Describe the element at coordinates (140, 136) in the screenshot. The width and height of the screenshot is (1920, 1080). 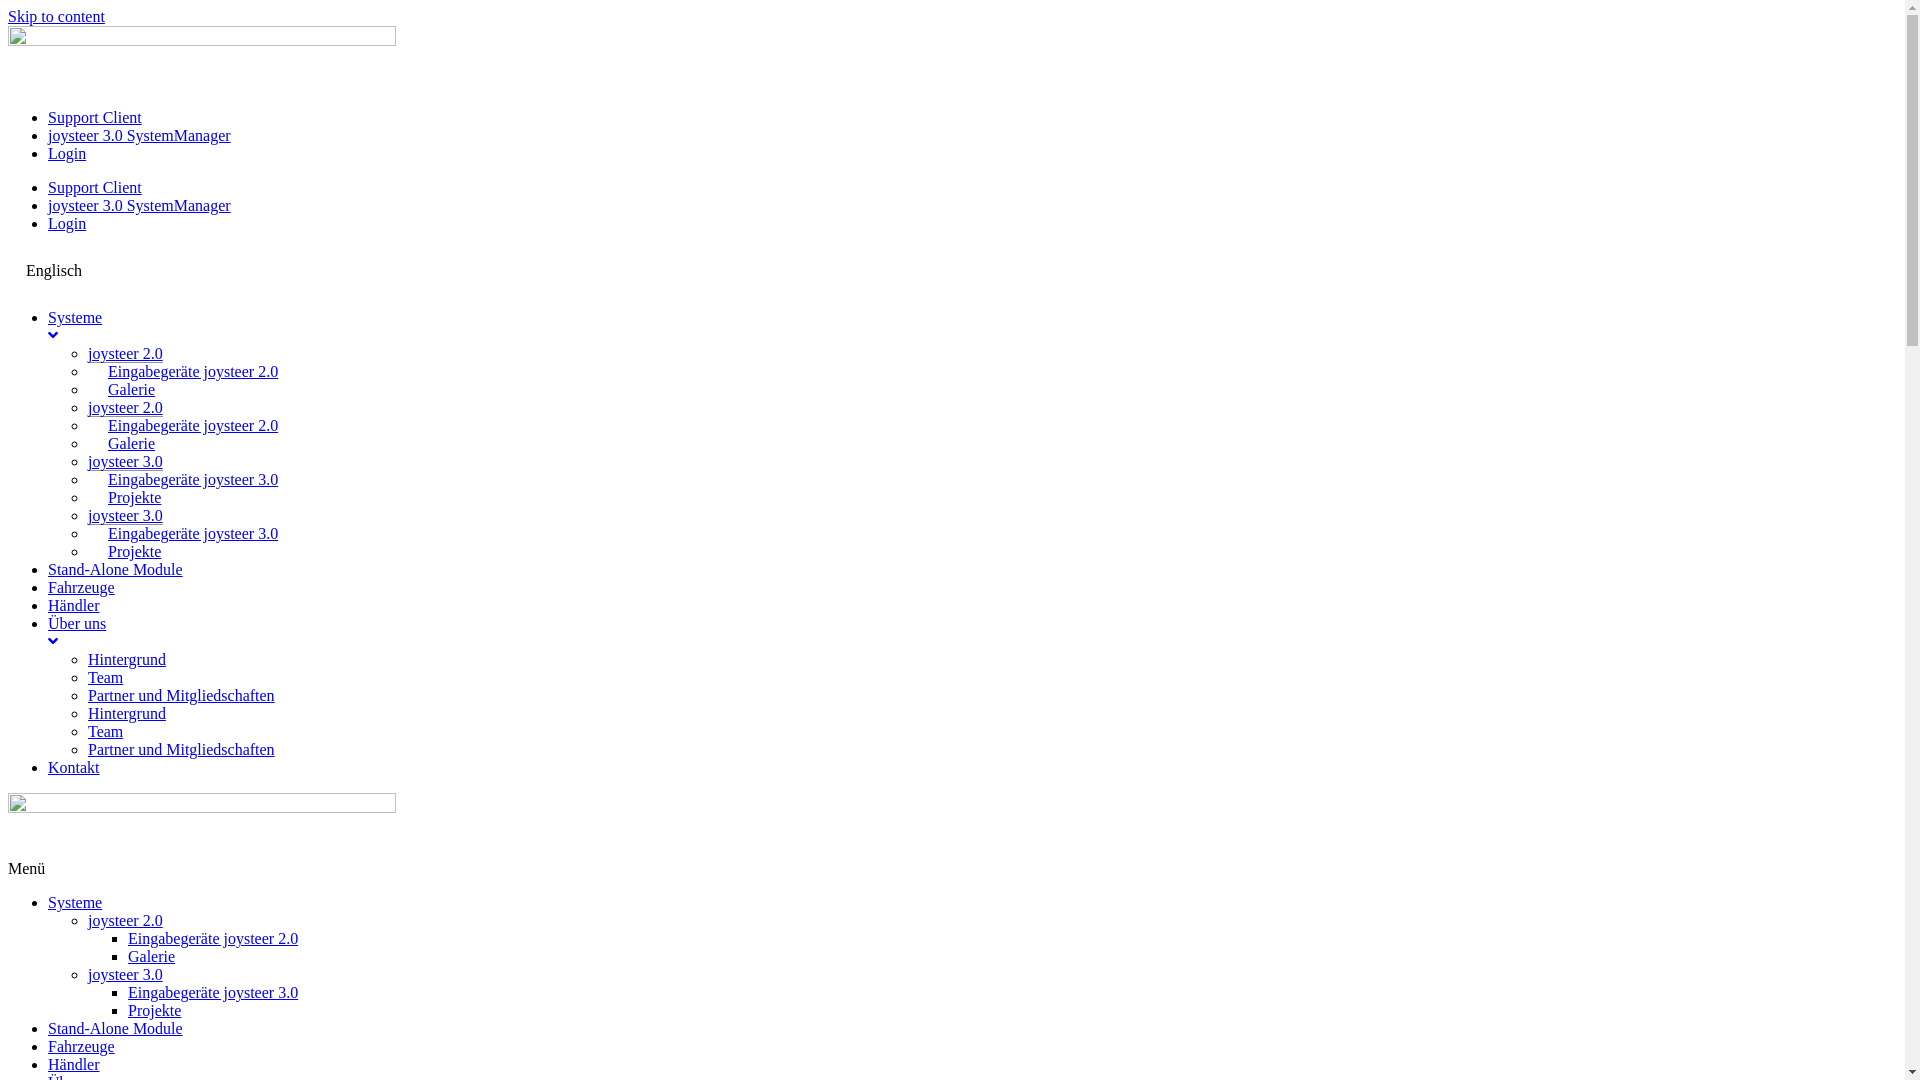
I see `joysteer 3.0 SystemManager` at that location.